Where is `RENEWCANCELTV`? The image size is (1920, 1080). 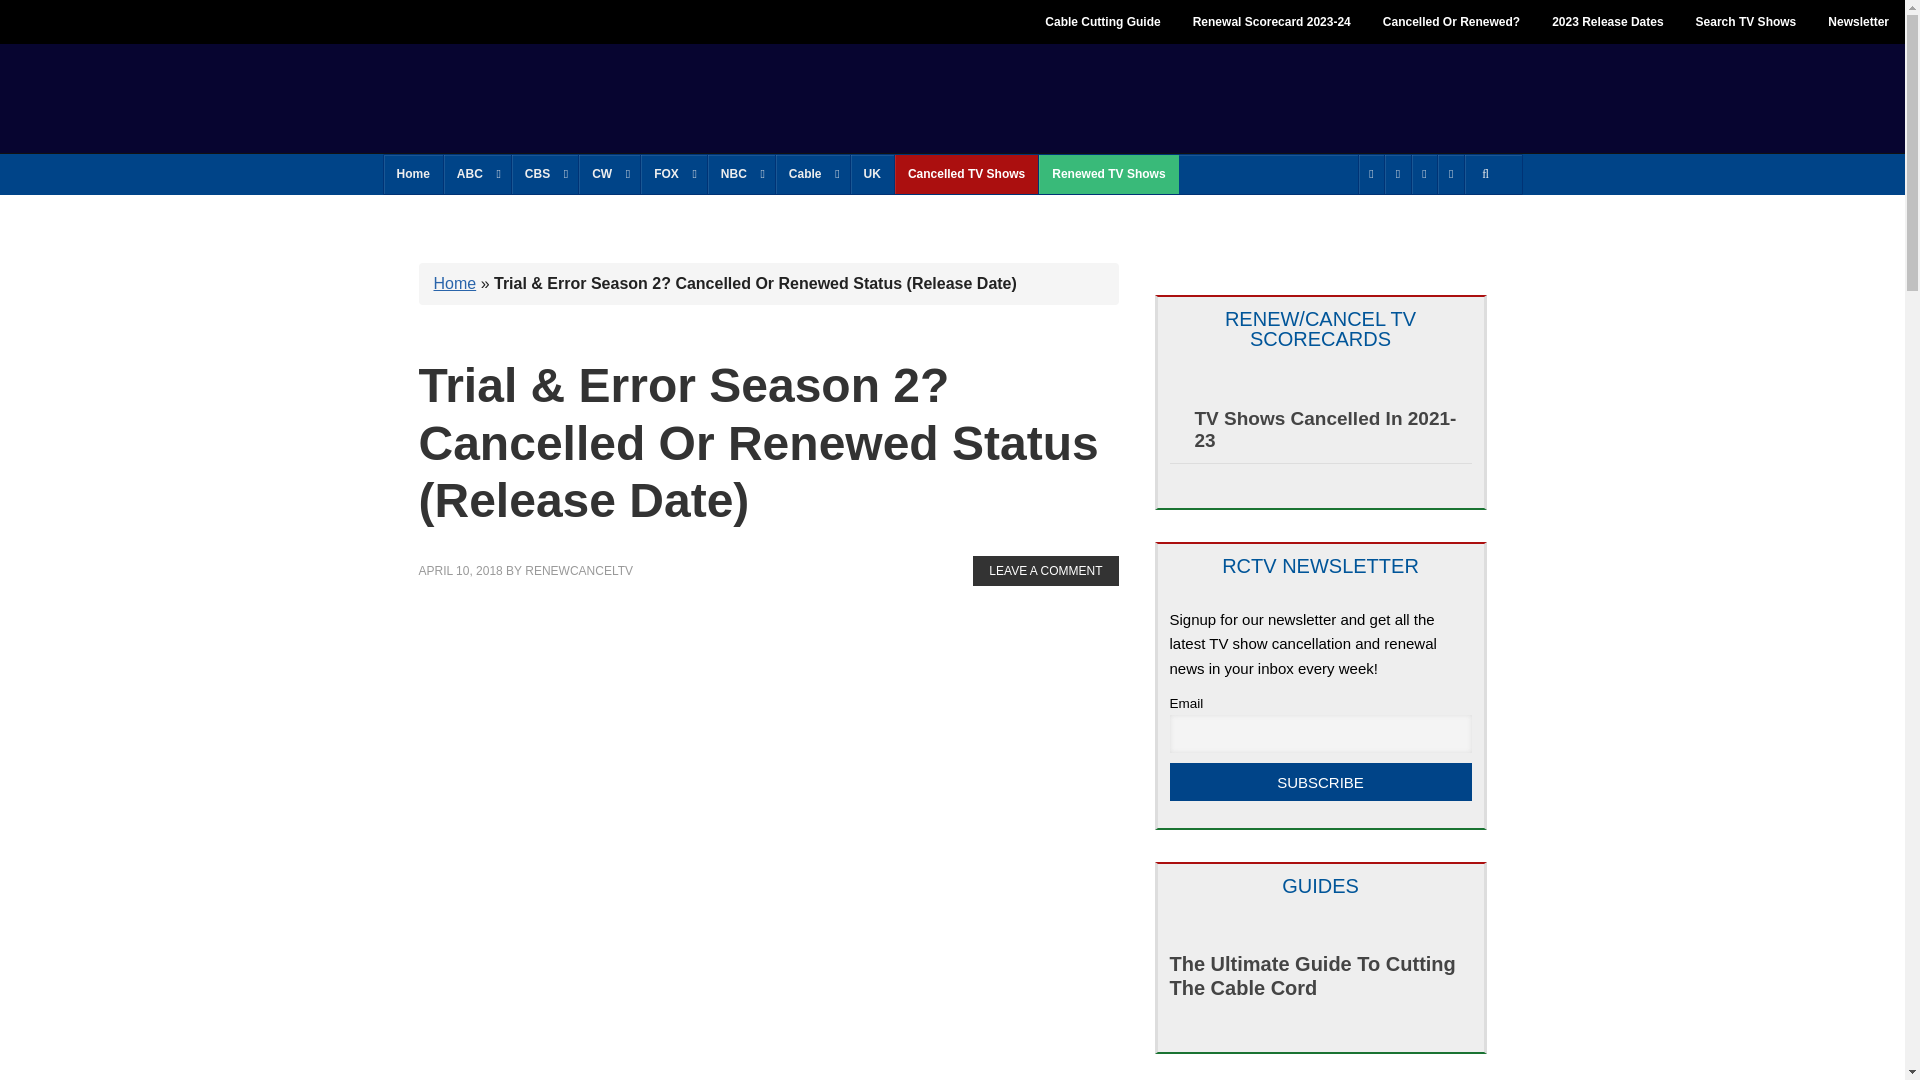 RENEWCANCELTV is located at coordinates (530, 96).